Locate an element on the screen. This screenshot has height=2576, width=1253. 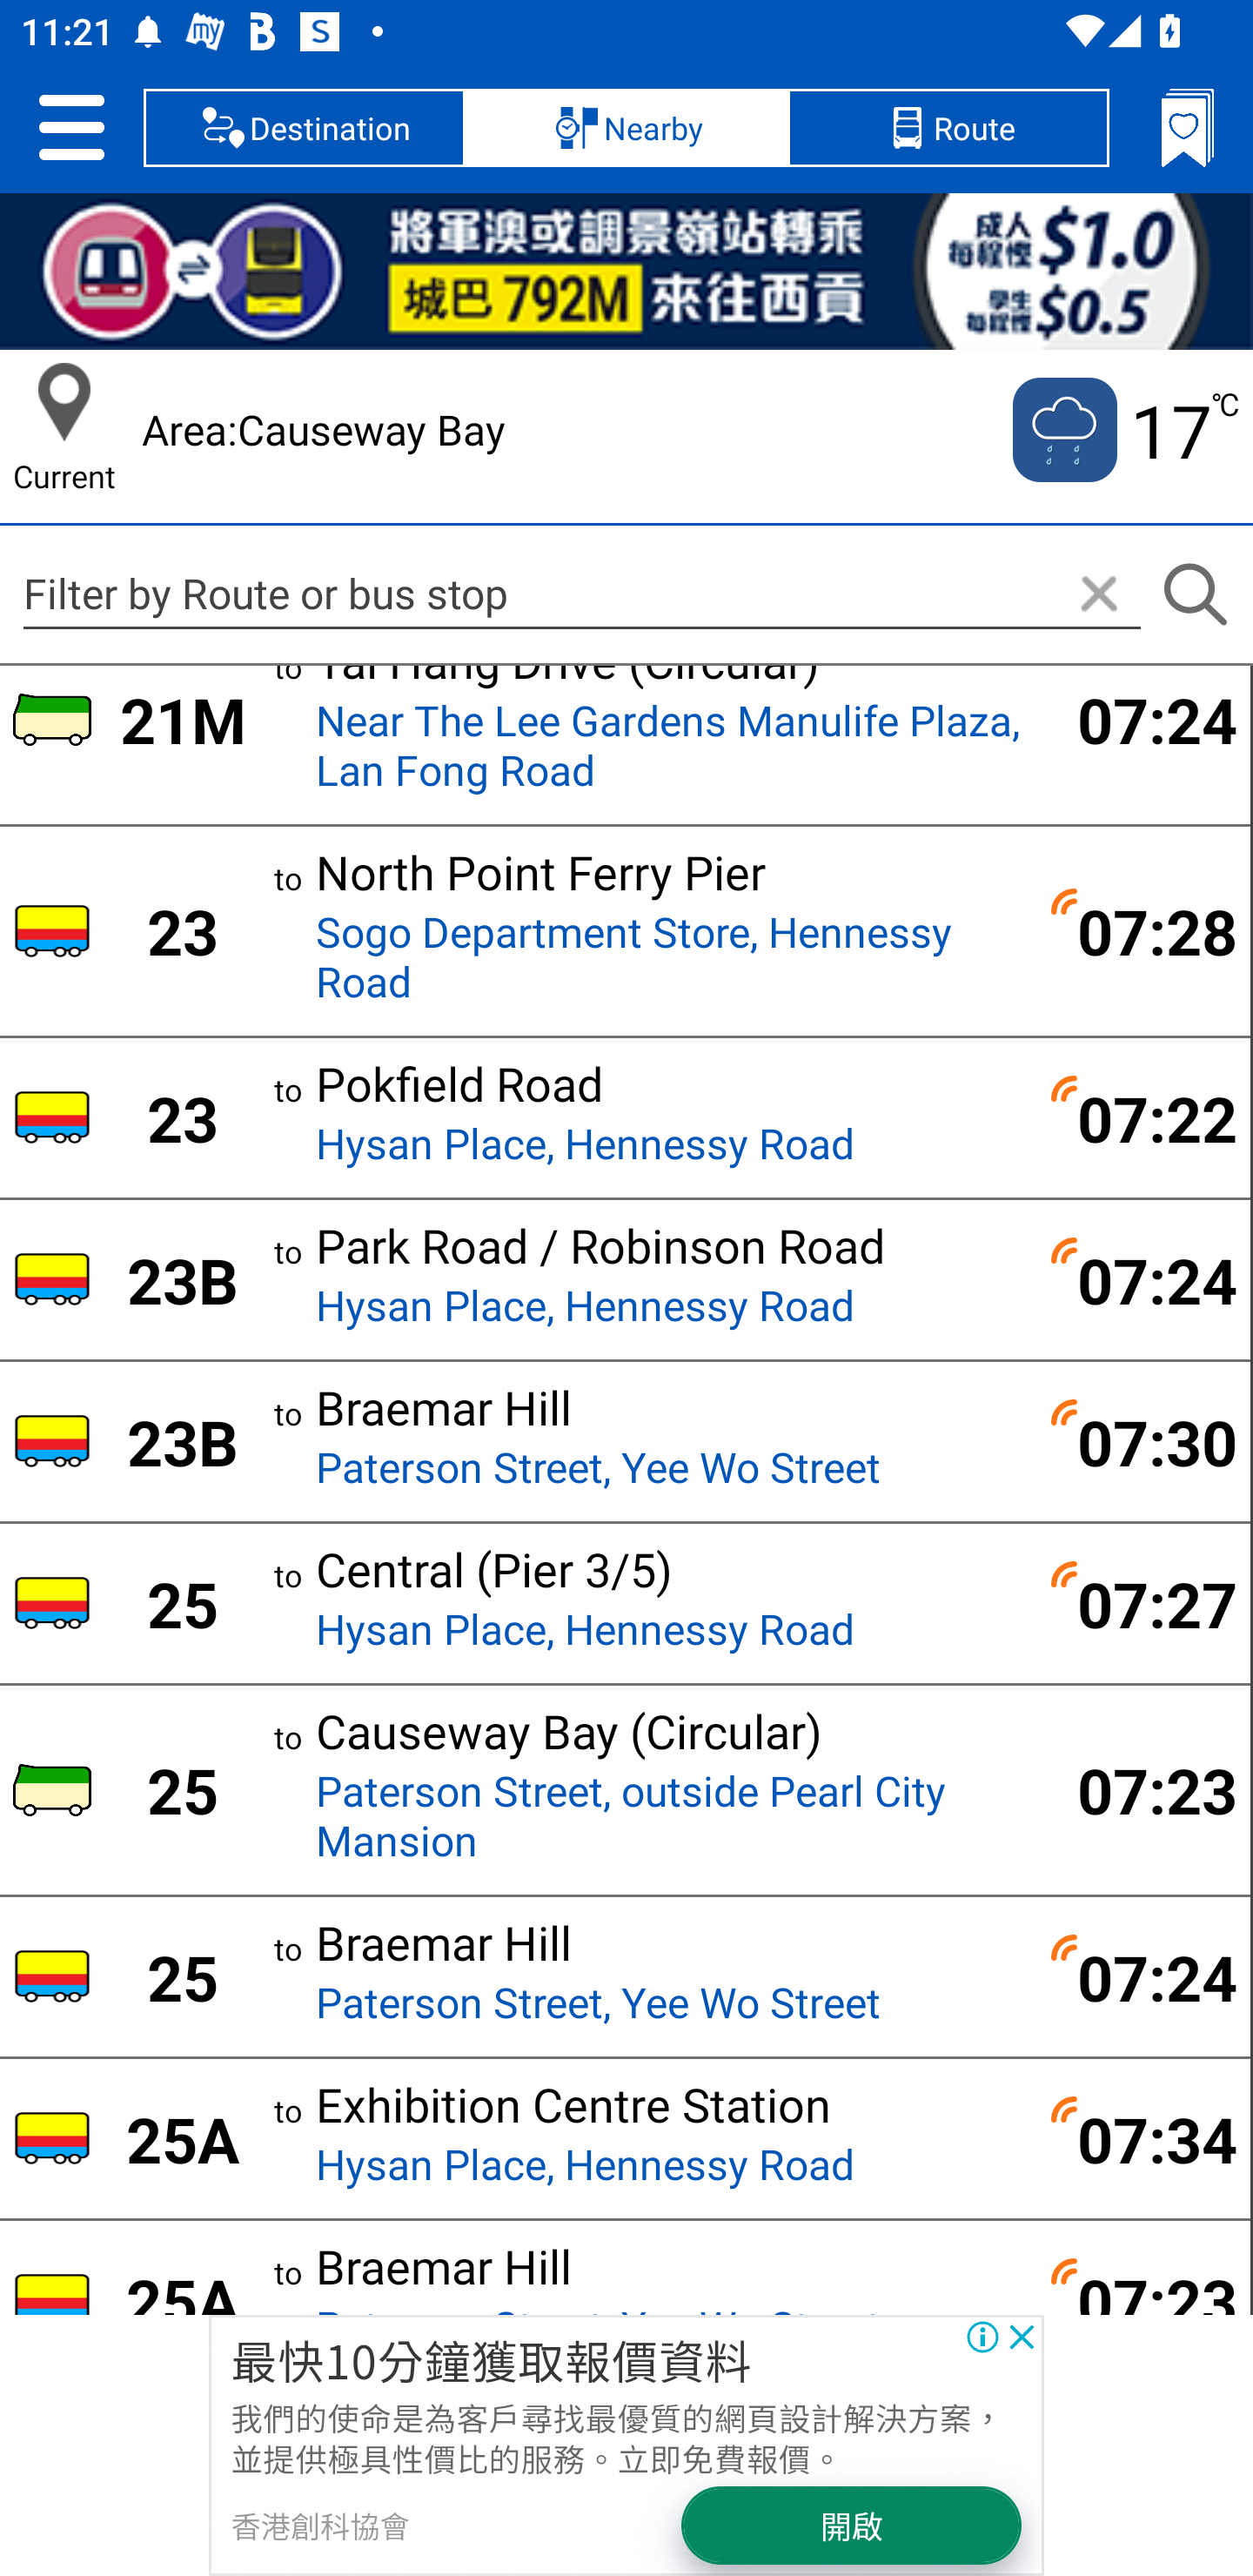
開啟 is located at coordinates (853, 2526).